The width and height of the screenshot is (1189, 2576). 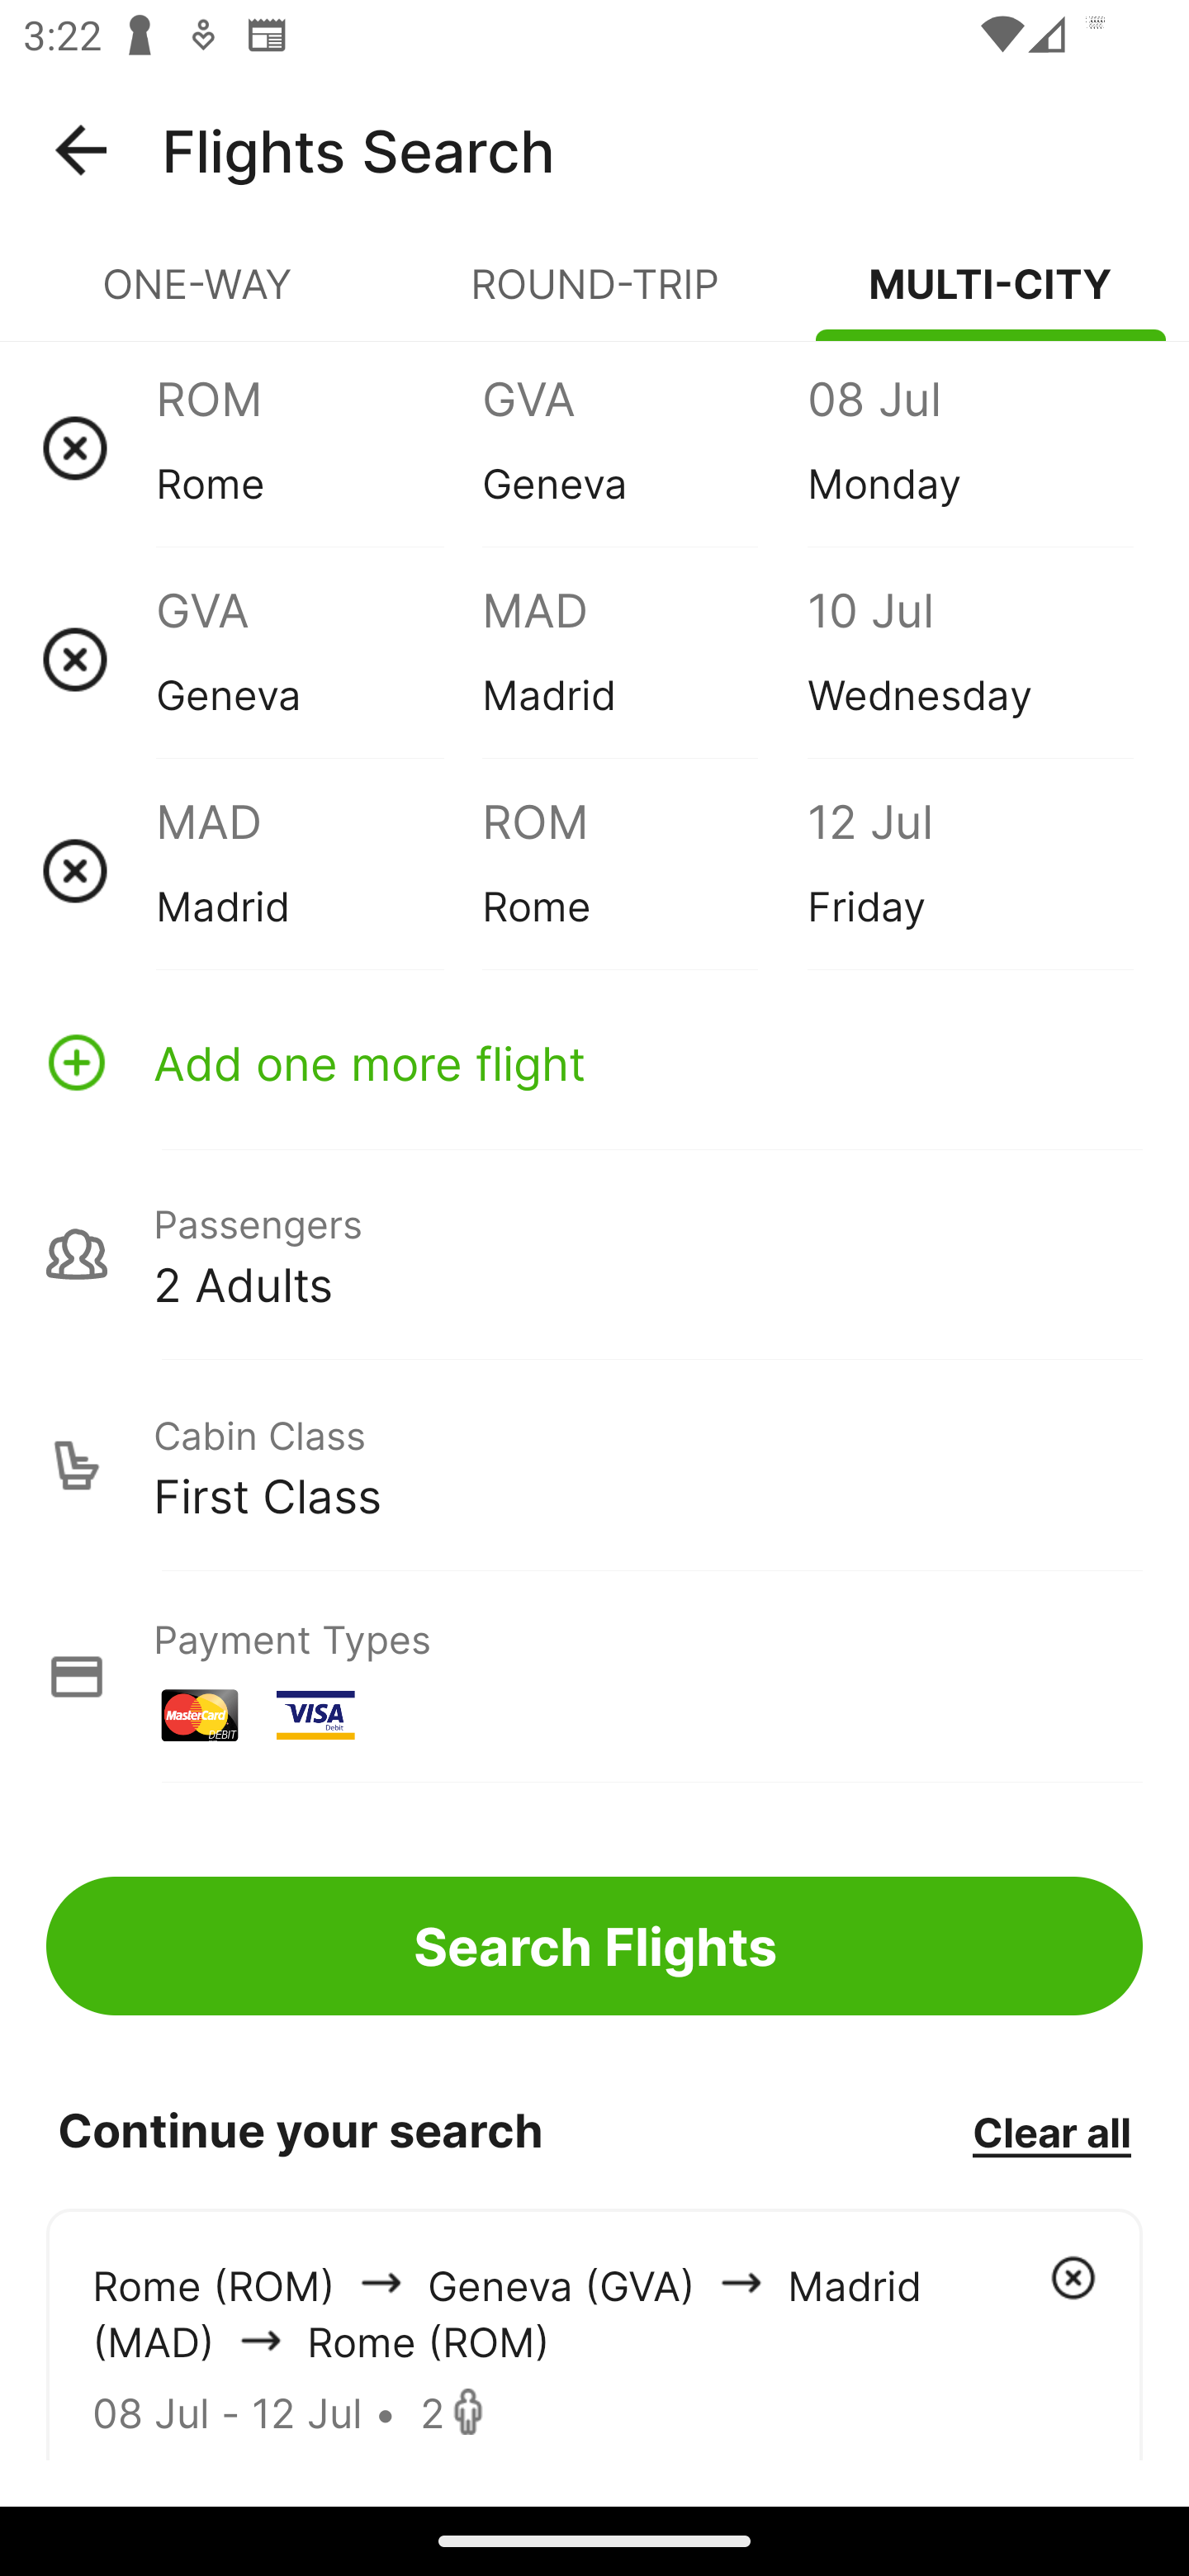 I want to click on ONE-WAY, so click(x=198, y=297).